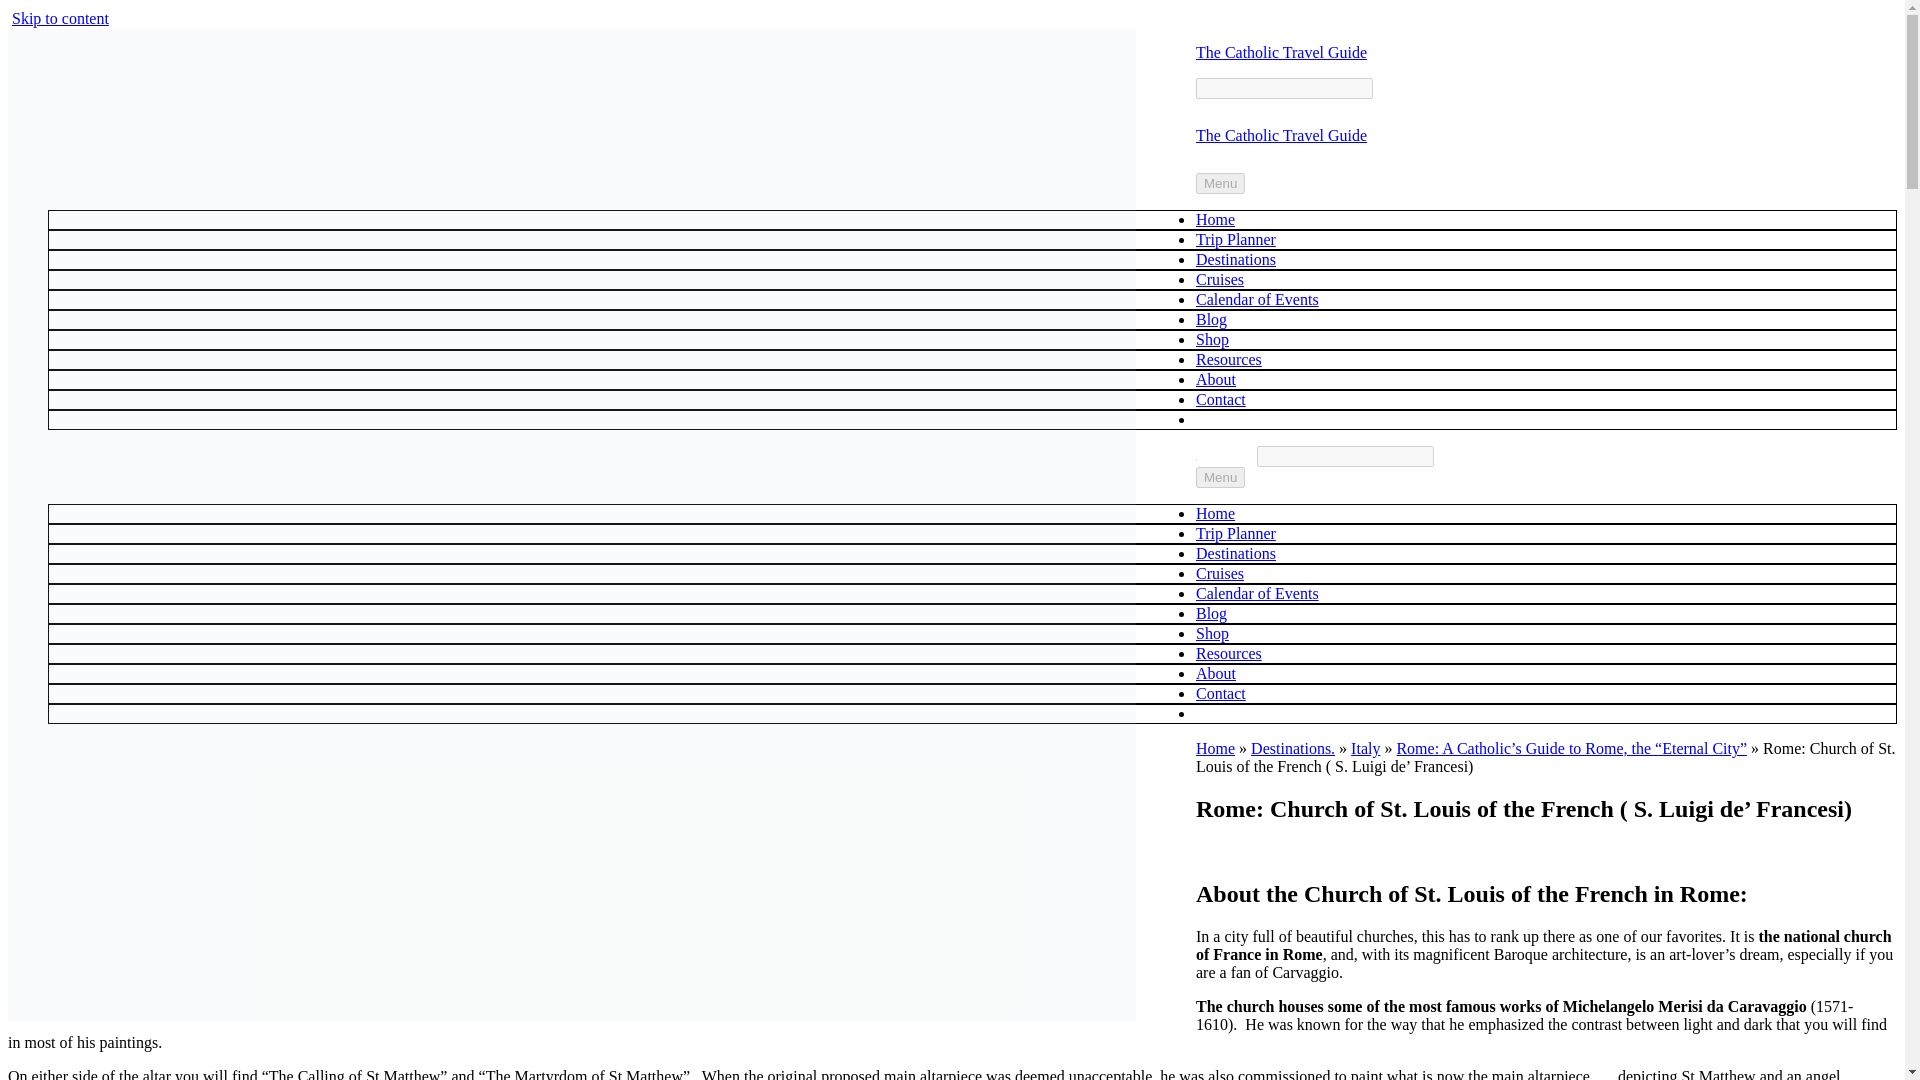 The image size is (1920, 1080). Describe the element at coordinates (1346, 456) in the screenshot. I see `Search` at that location.